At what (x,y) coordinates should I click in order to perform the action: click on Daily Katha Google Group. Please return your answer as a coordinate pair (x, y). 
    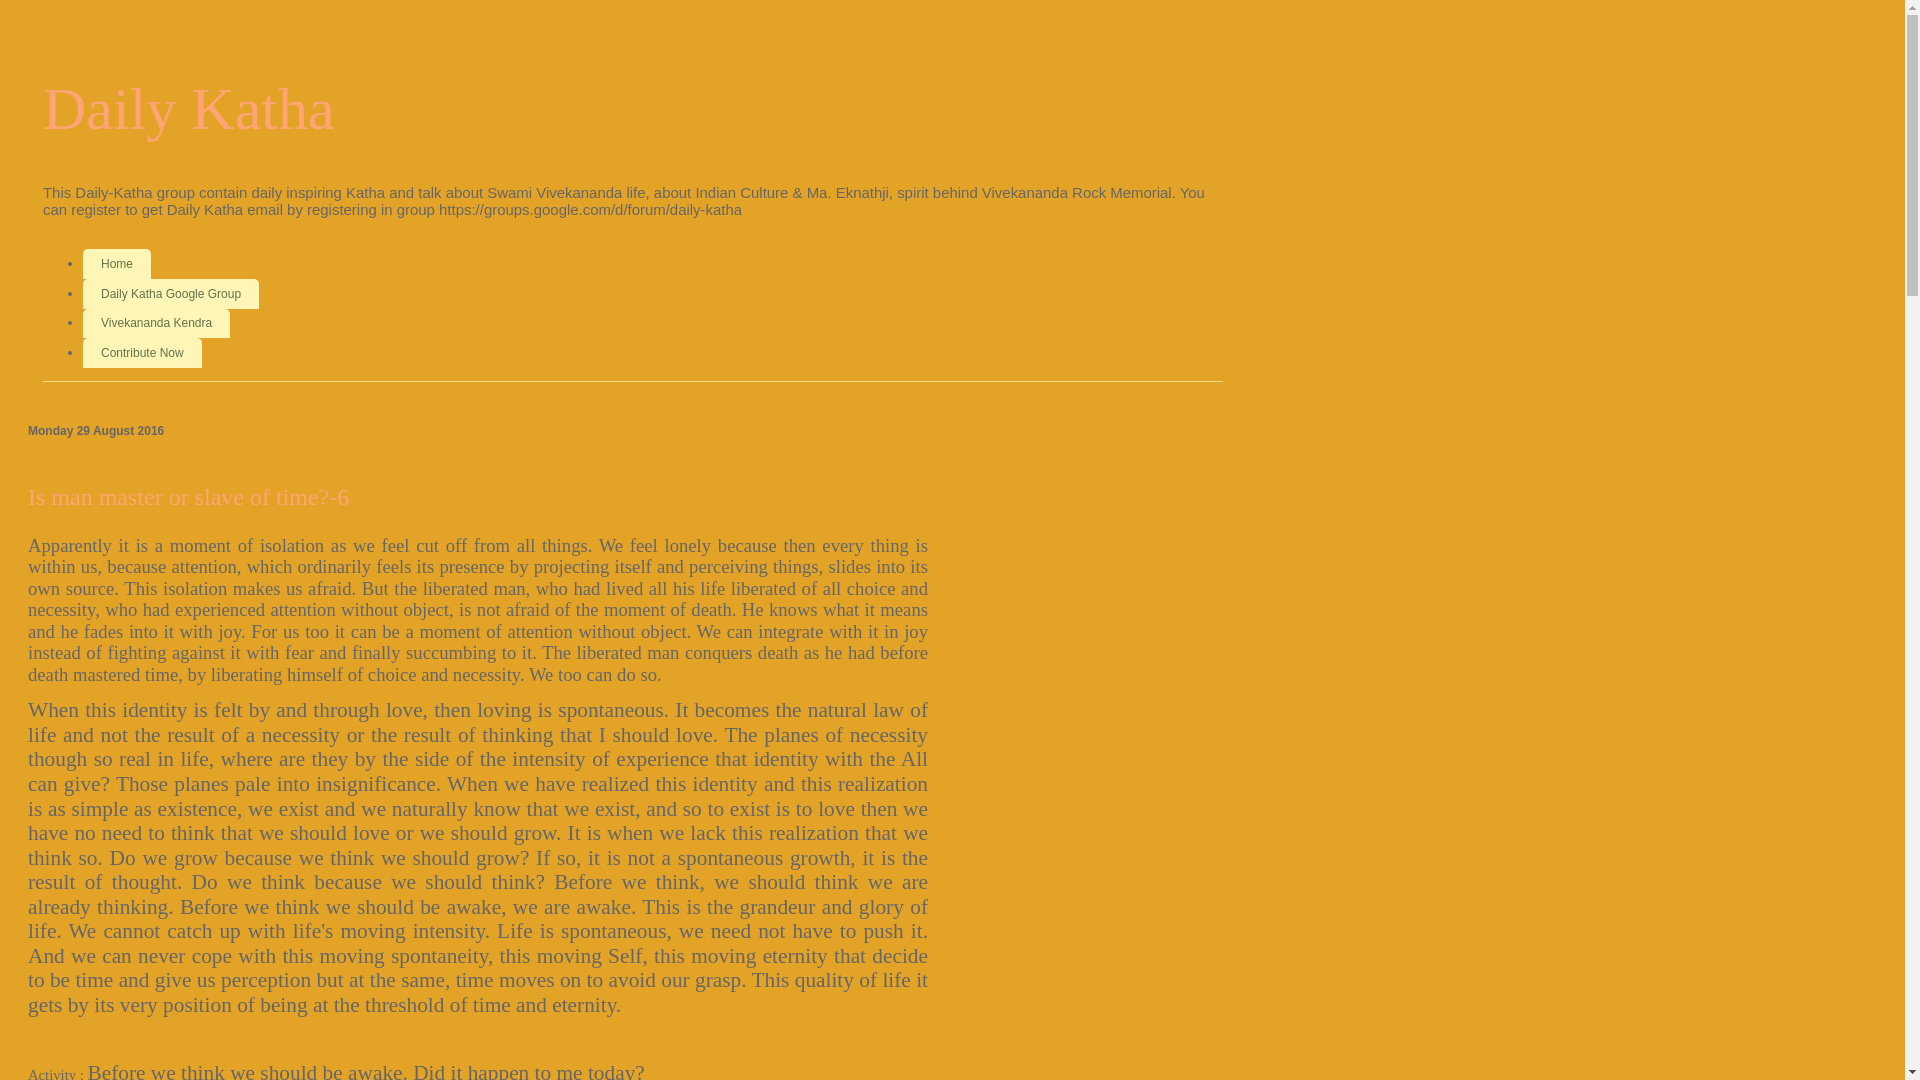
    Looking at the image, I should click on (170, 293).